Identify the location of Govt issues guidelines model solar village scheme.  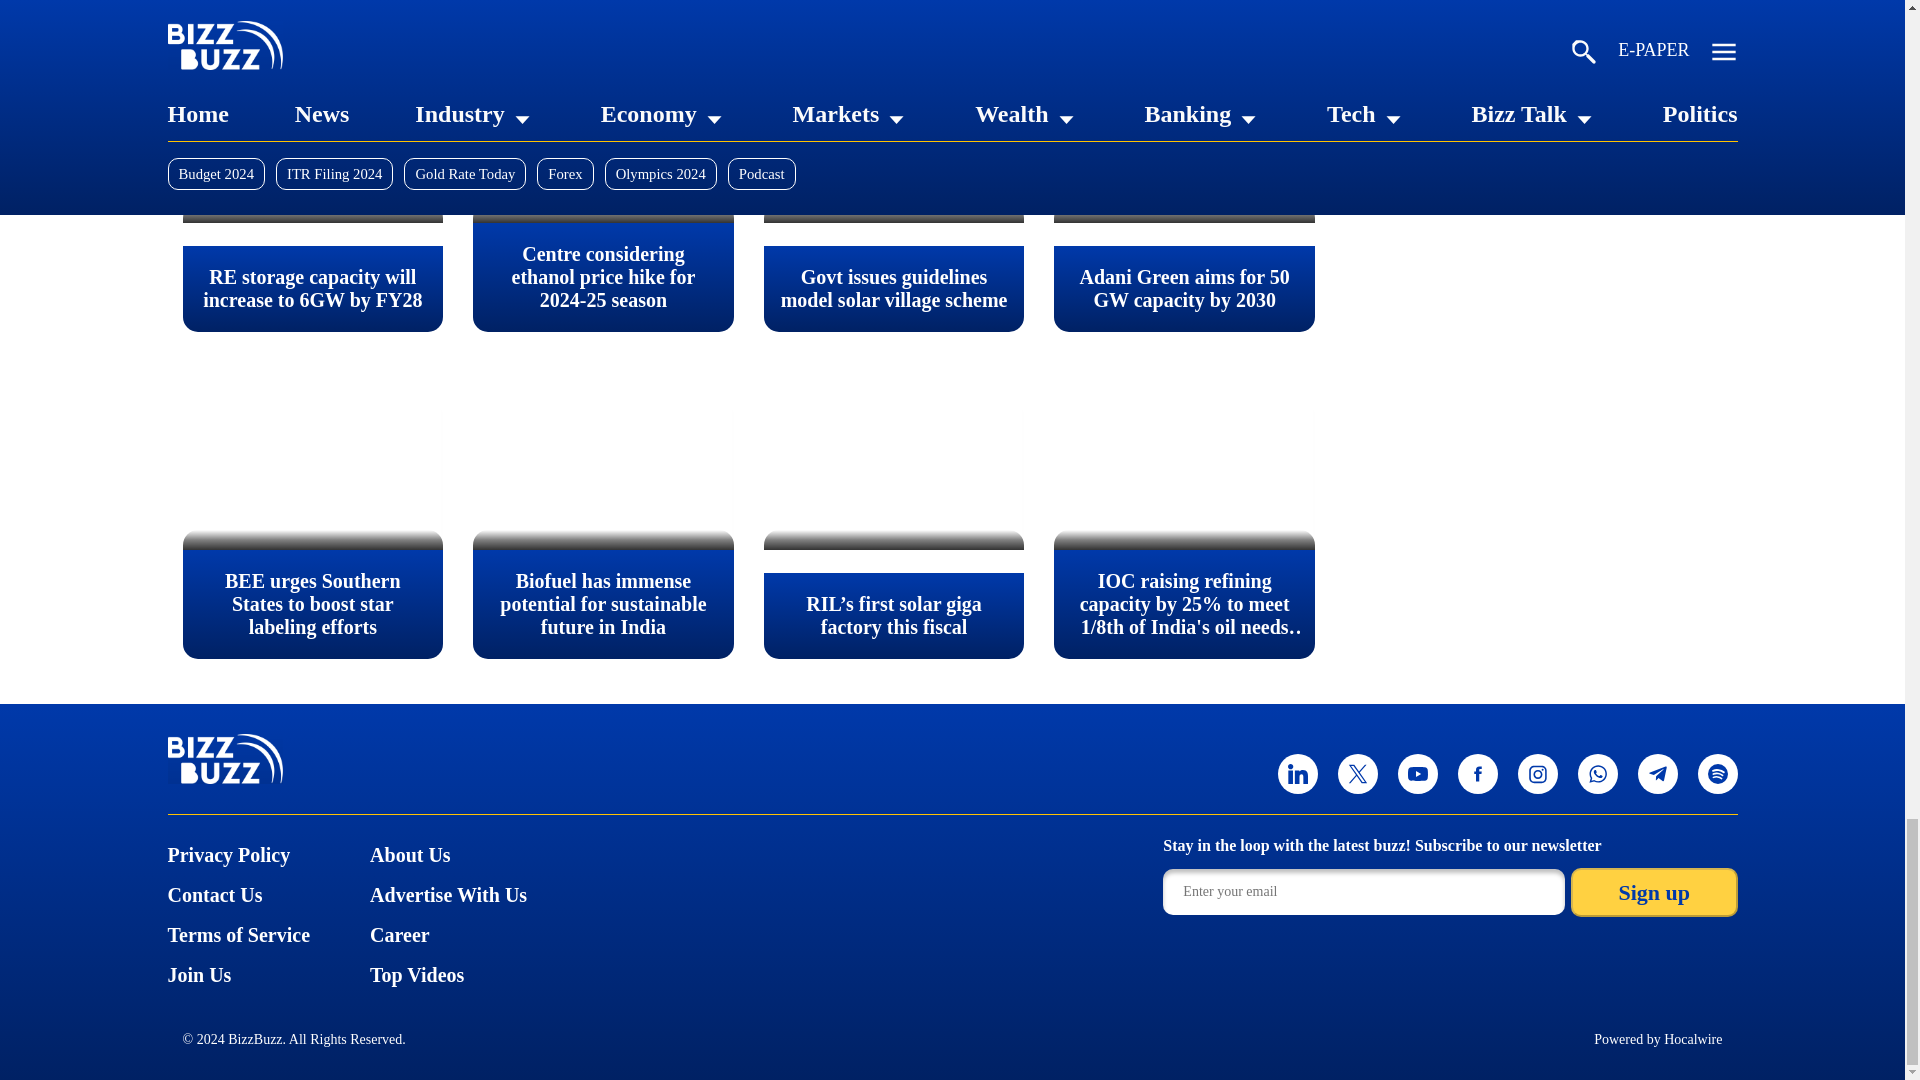
(894, 150).